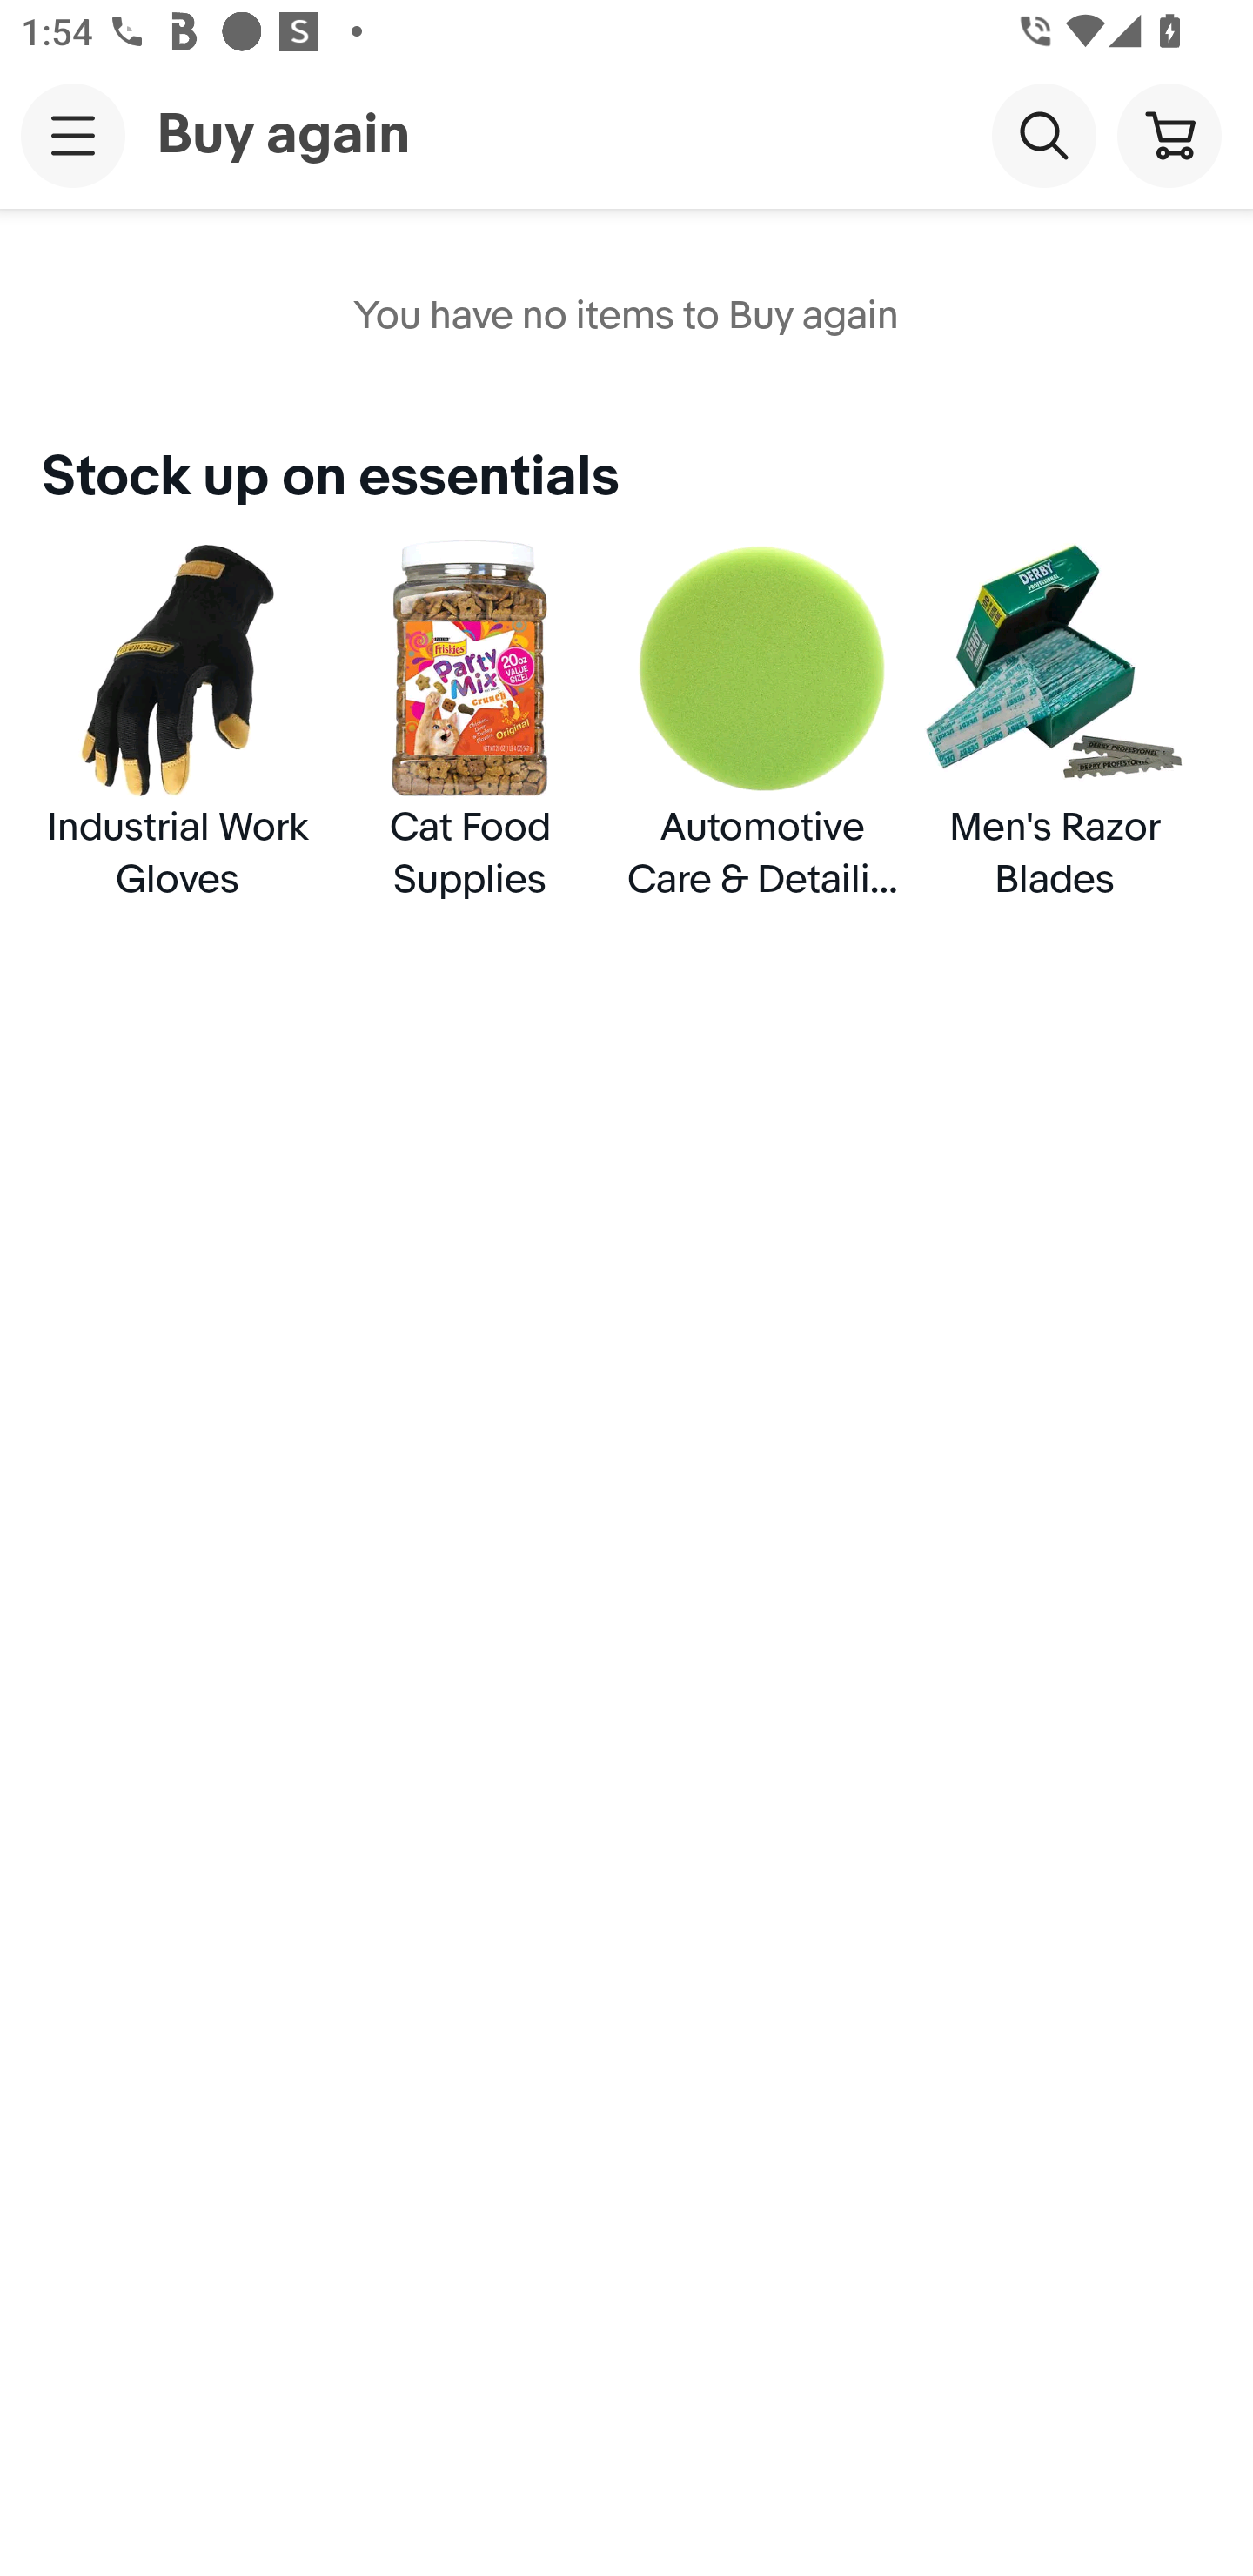  What do you see at coordinates (470, 717) in the screenshot?
I see `Cat Food Supplies` at bounding box center [470, 717].